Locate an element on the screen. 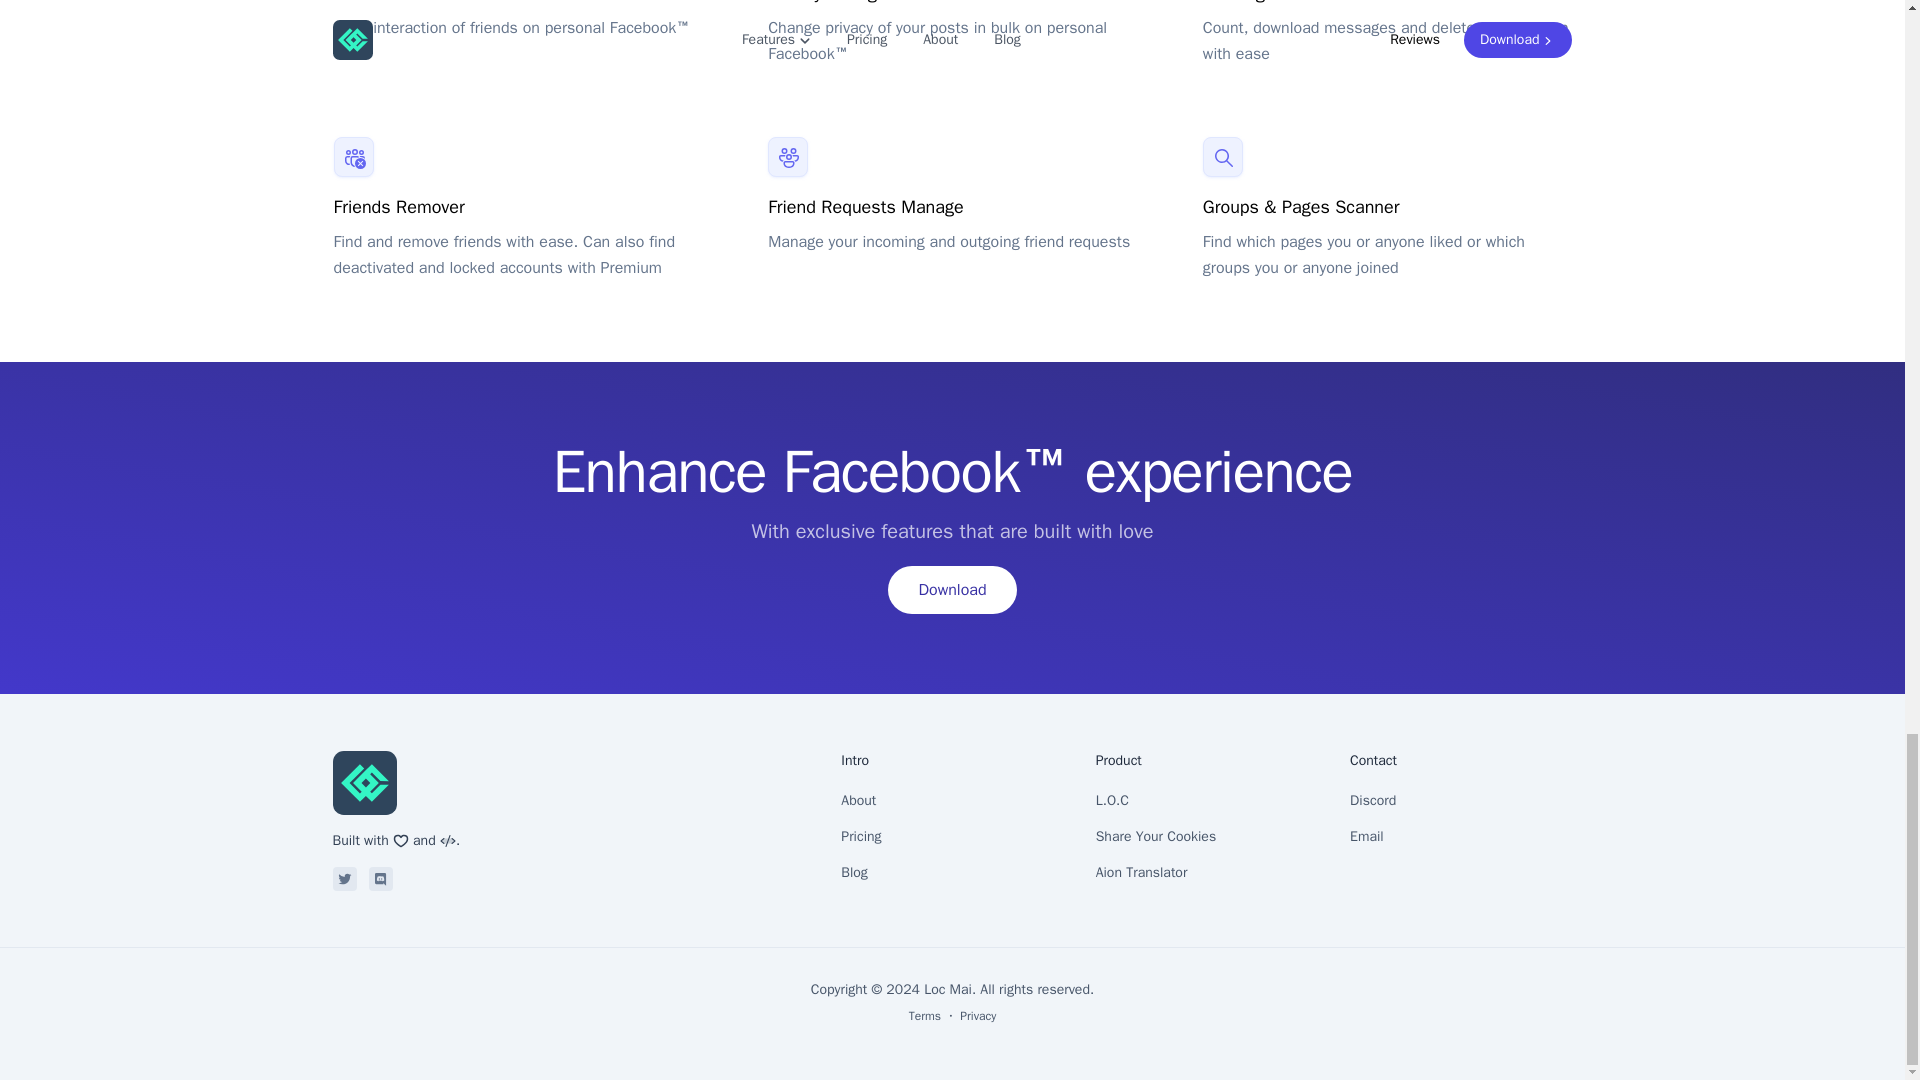  Privacy is located at coordinates (978, 1015).